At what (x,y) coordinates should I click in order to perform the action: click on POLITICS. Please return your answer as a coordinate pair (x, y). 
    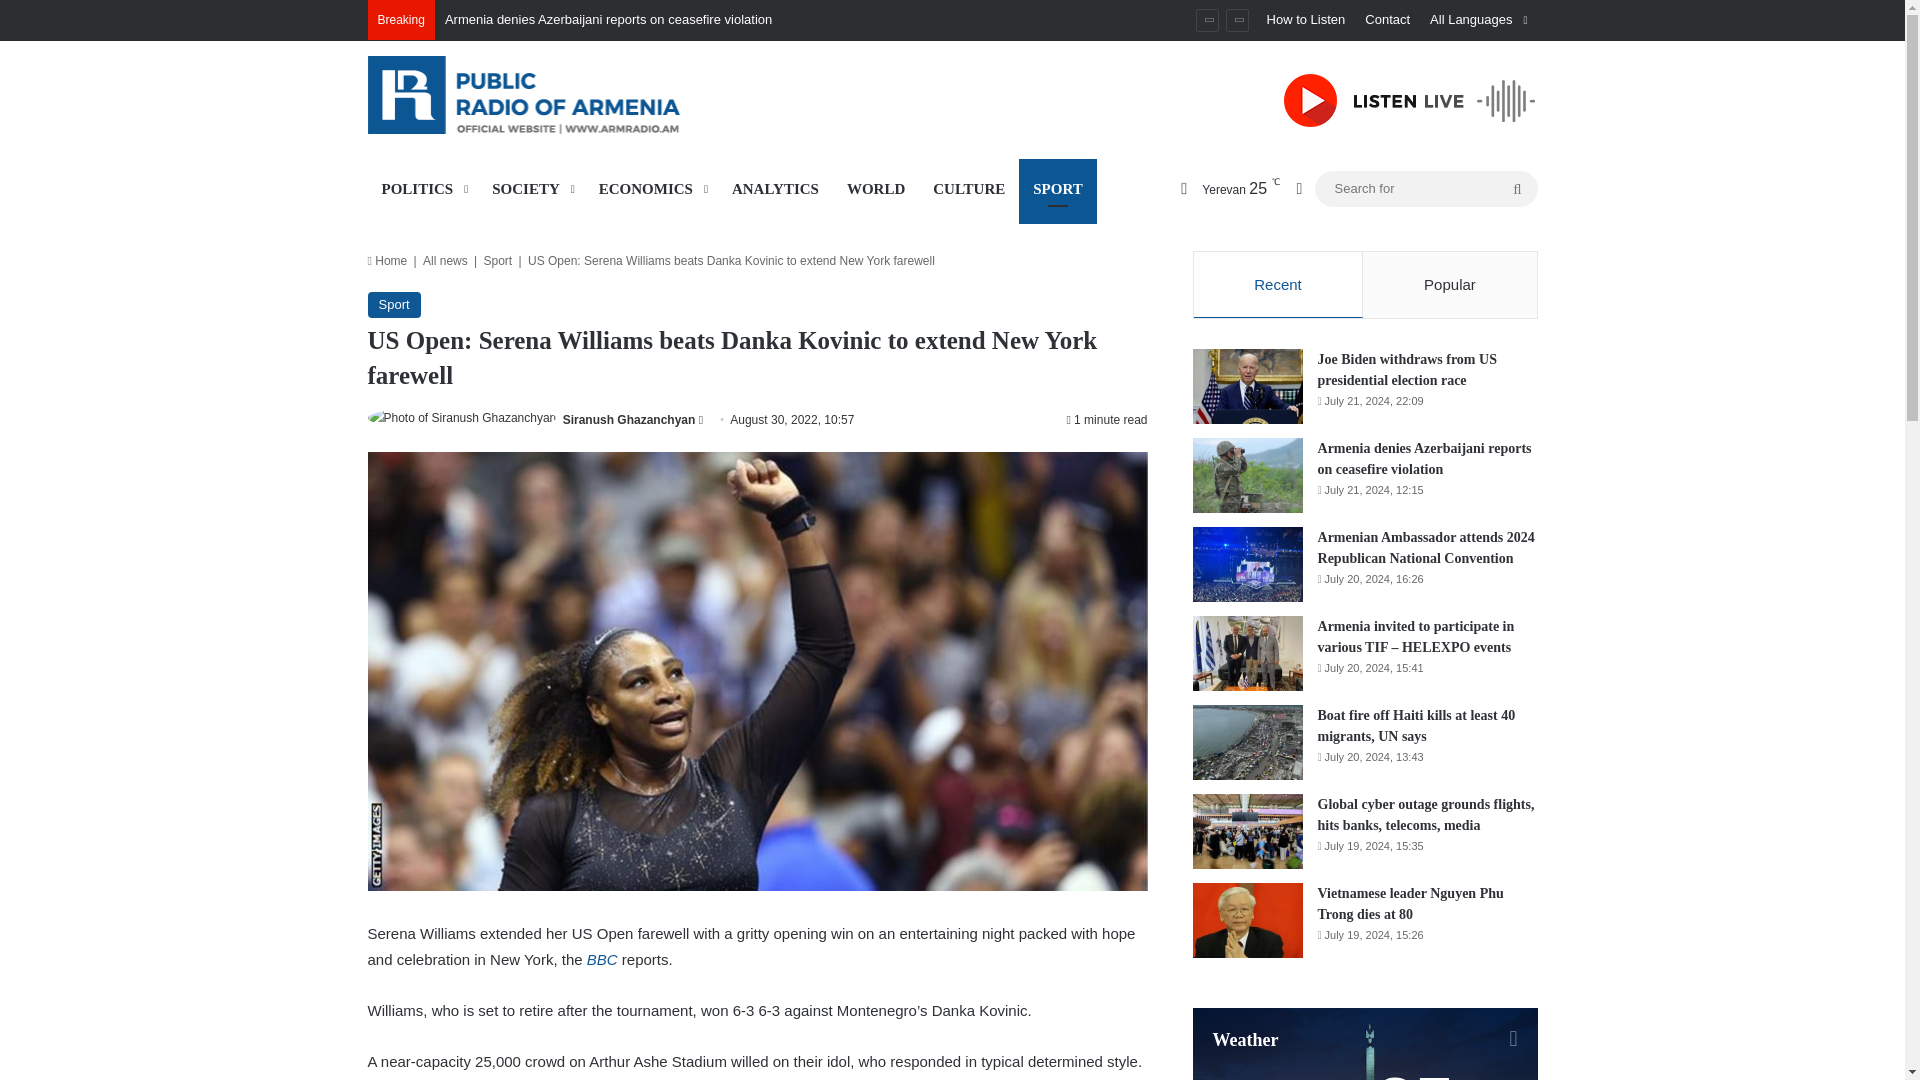
    Looking at the image, I should click on (423, 188).